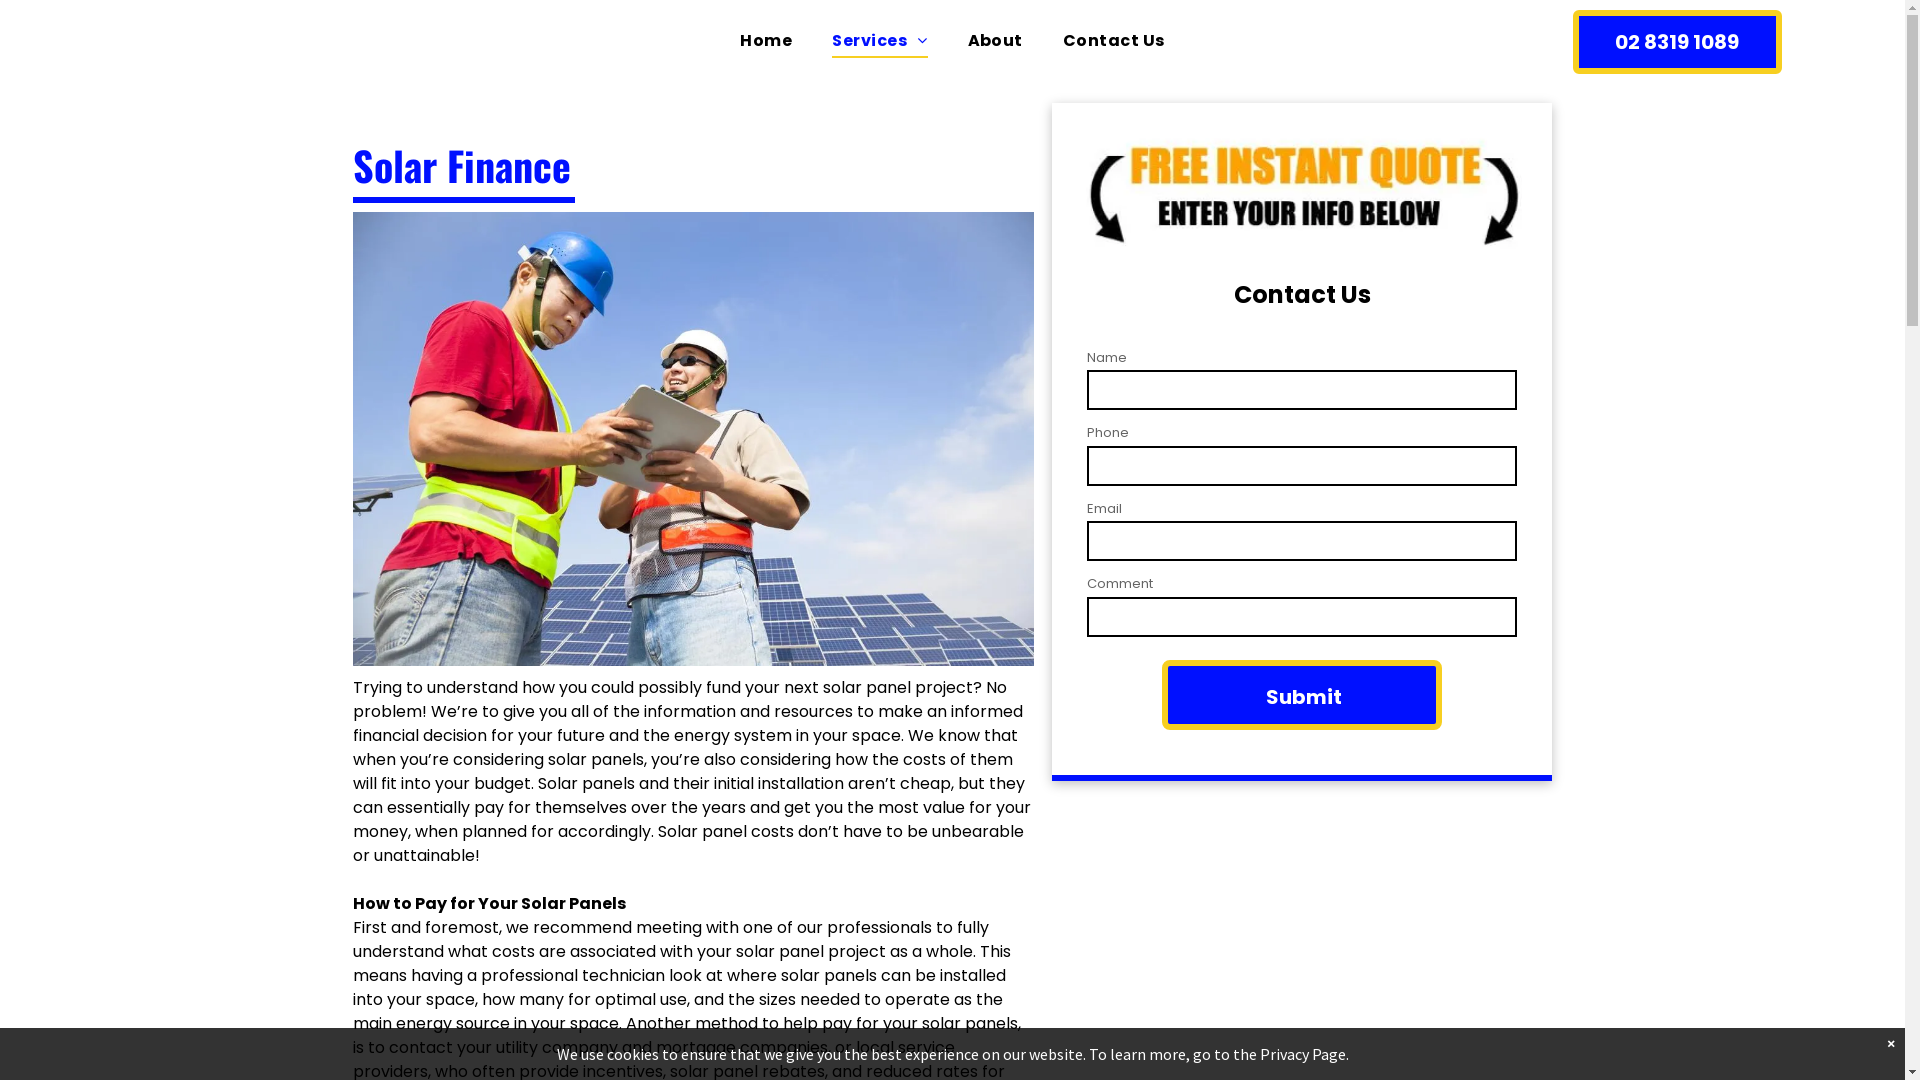 The height and width of the screenshot is (1080, 1920). Describe the element at coordinates (880, 41) in the screenshot. I see `Services` at that location.